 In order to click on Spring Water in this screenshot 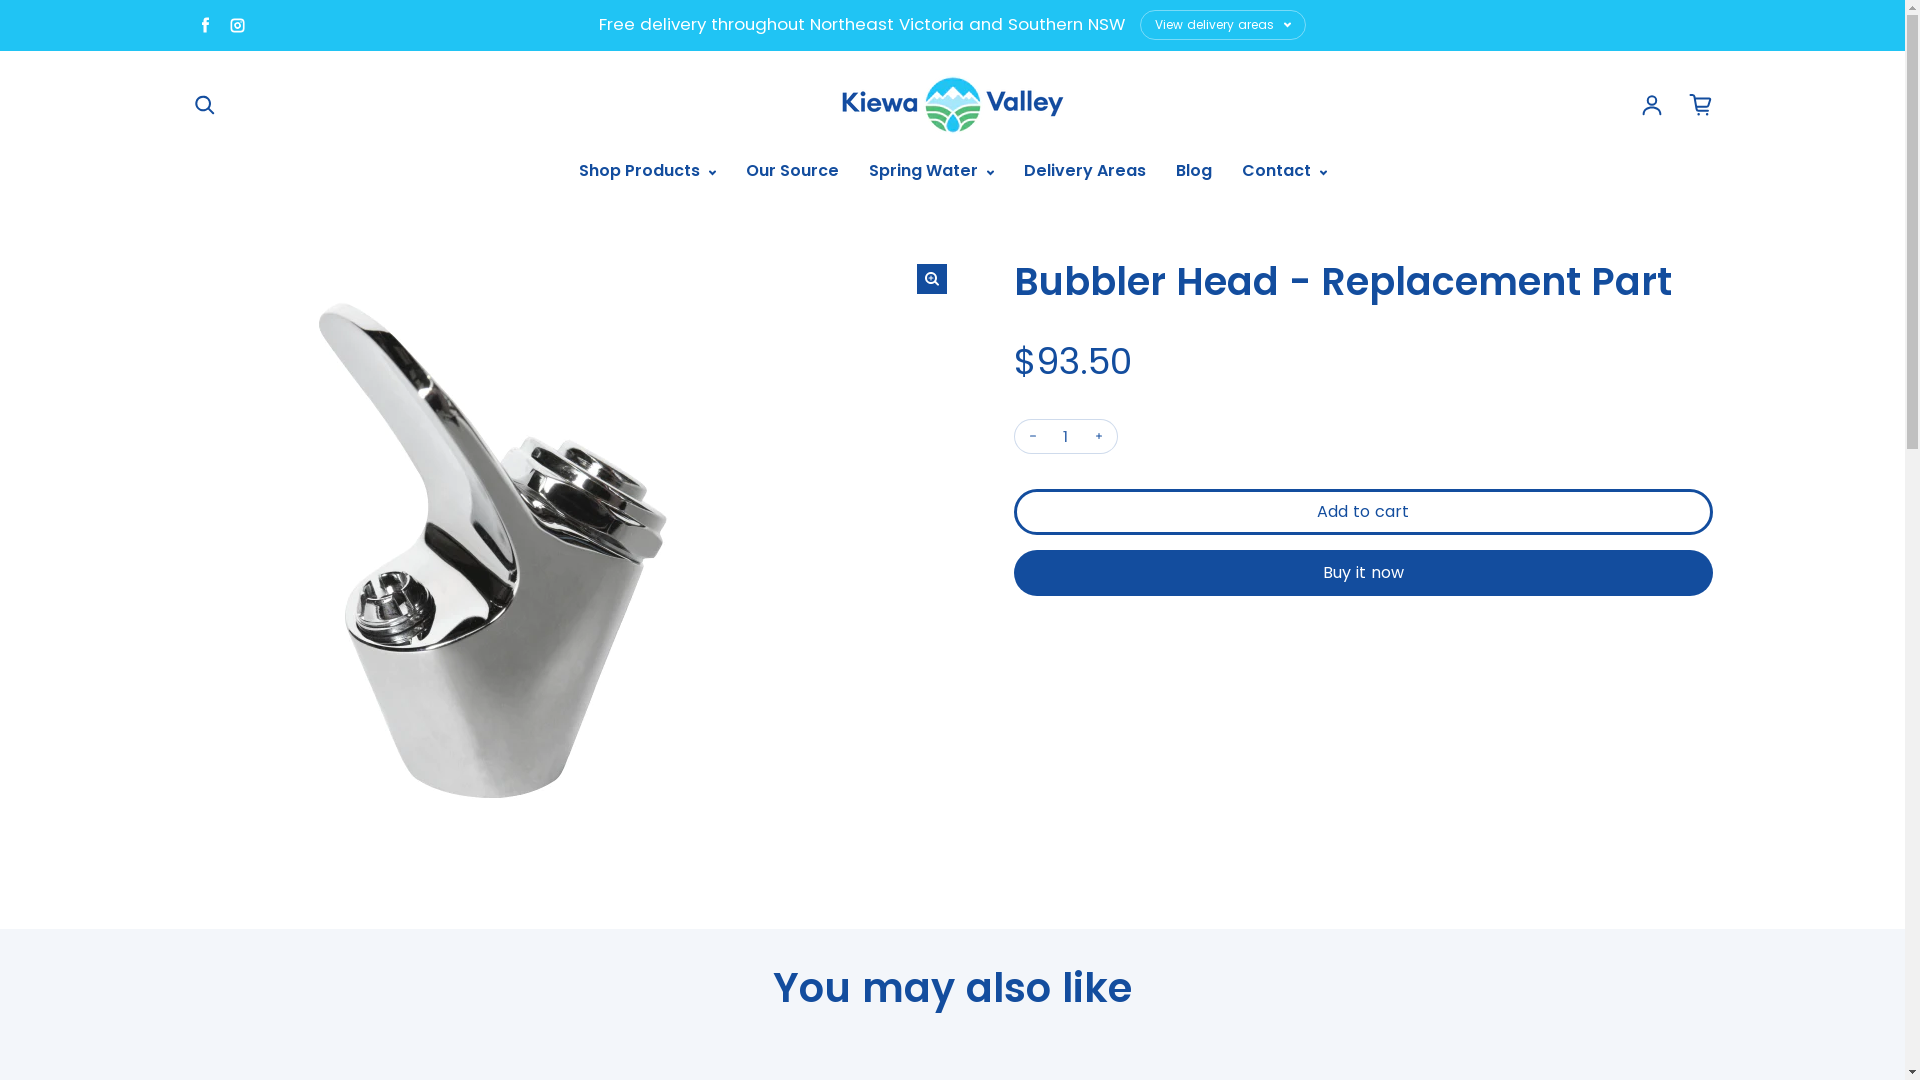, I will do `click(930, 172)`.